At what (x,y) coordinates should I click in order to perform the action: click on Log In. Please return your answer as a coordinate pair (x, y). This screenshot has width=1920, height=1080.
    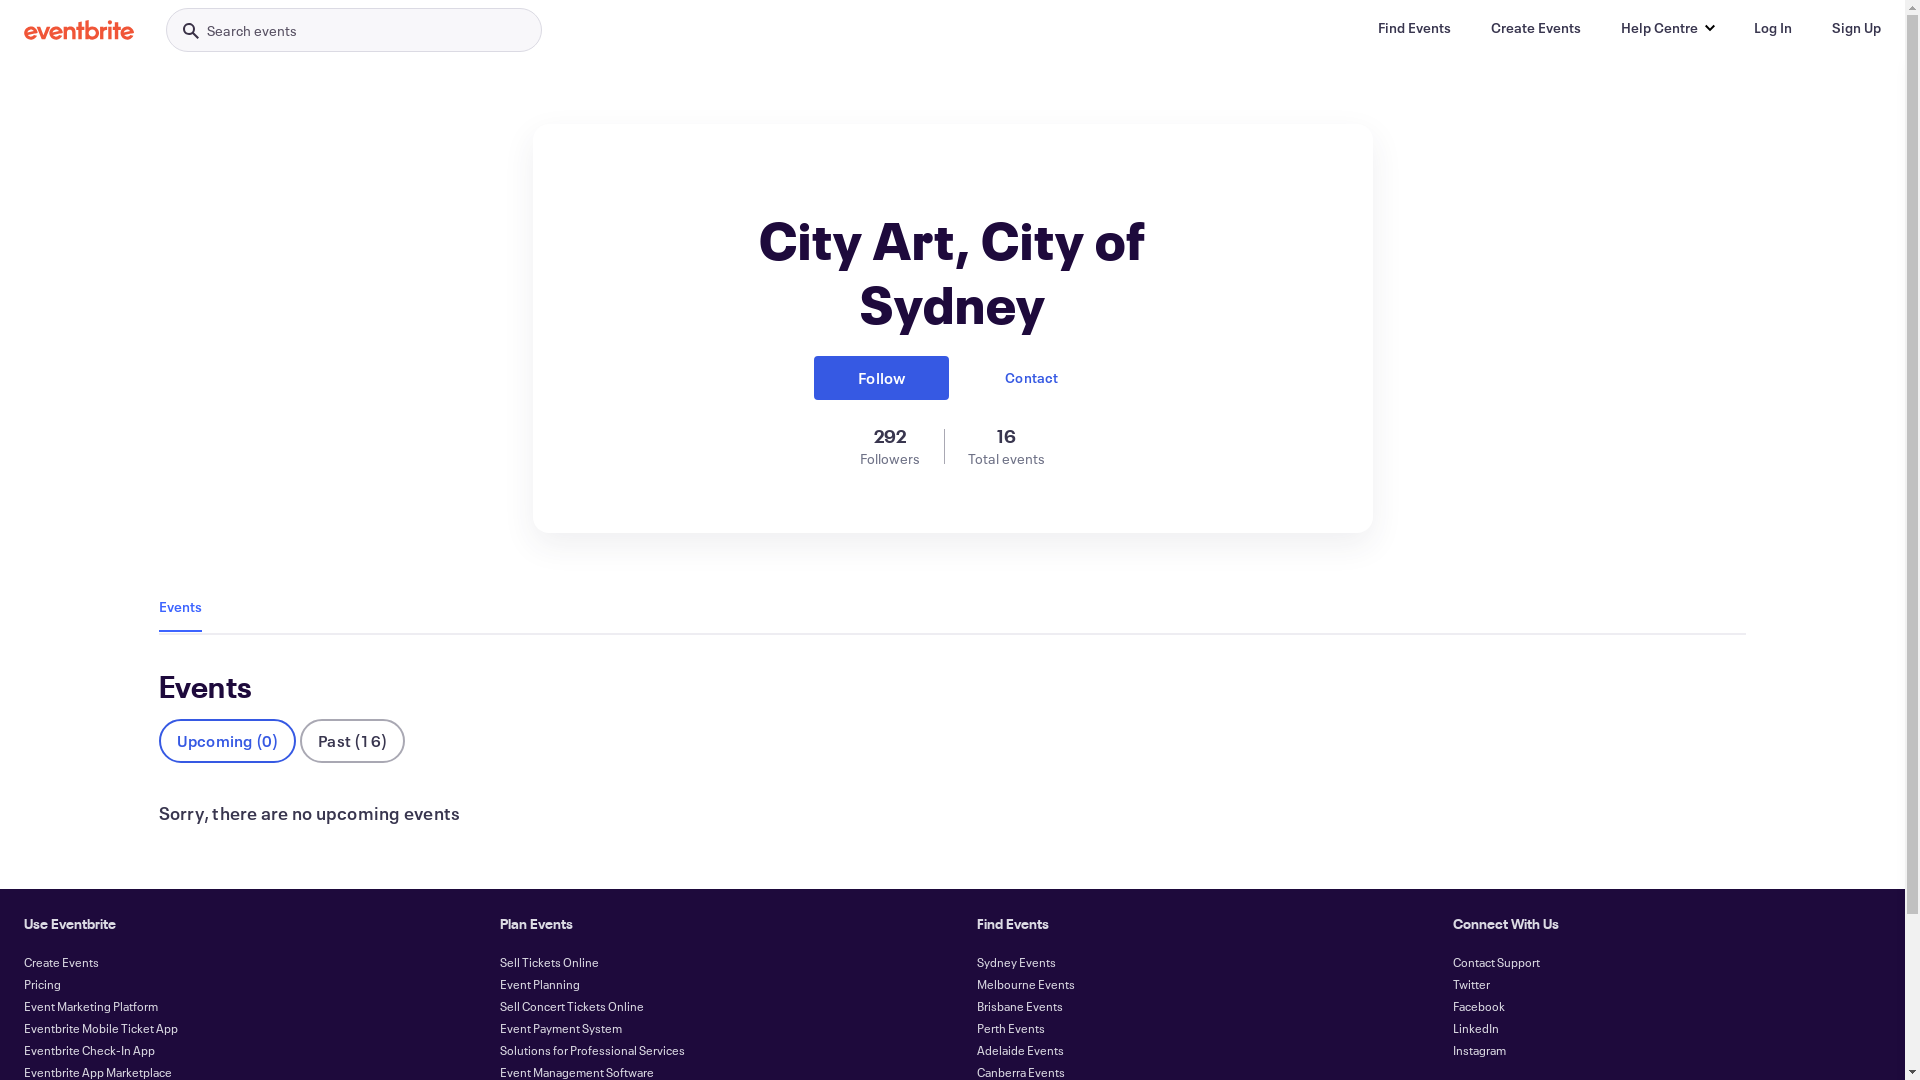
    Looking at the image, I should click on (1773, 28).